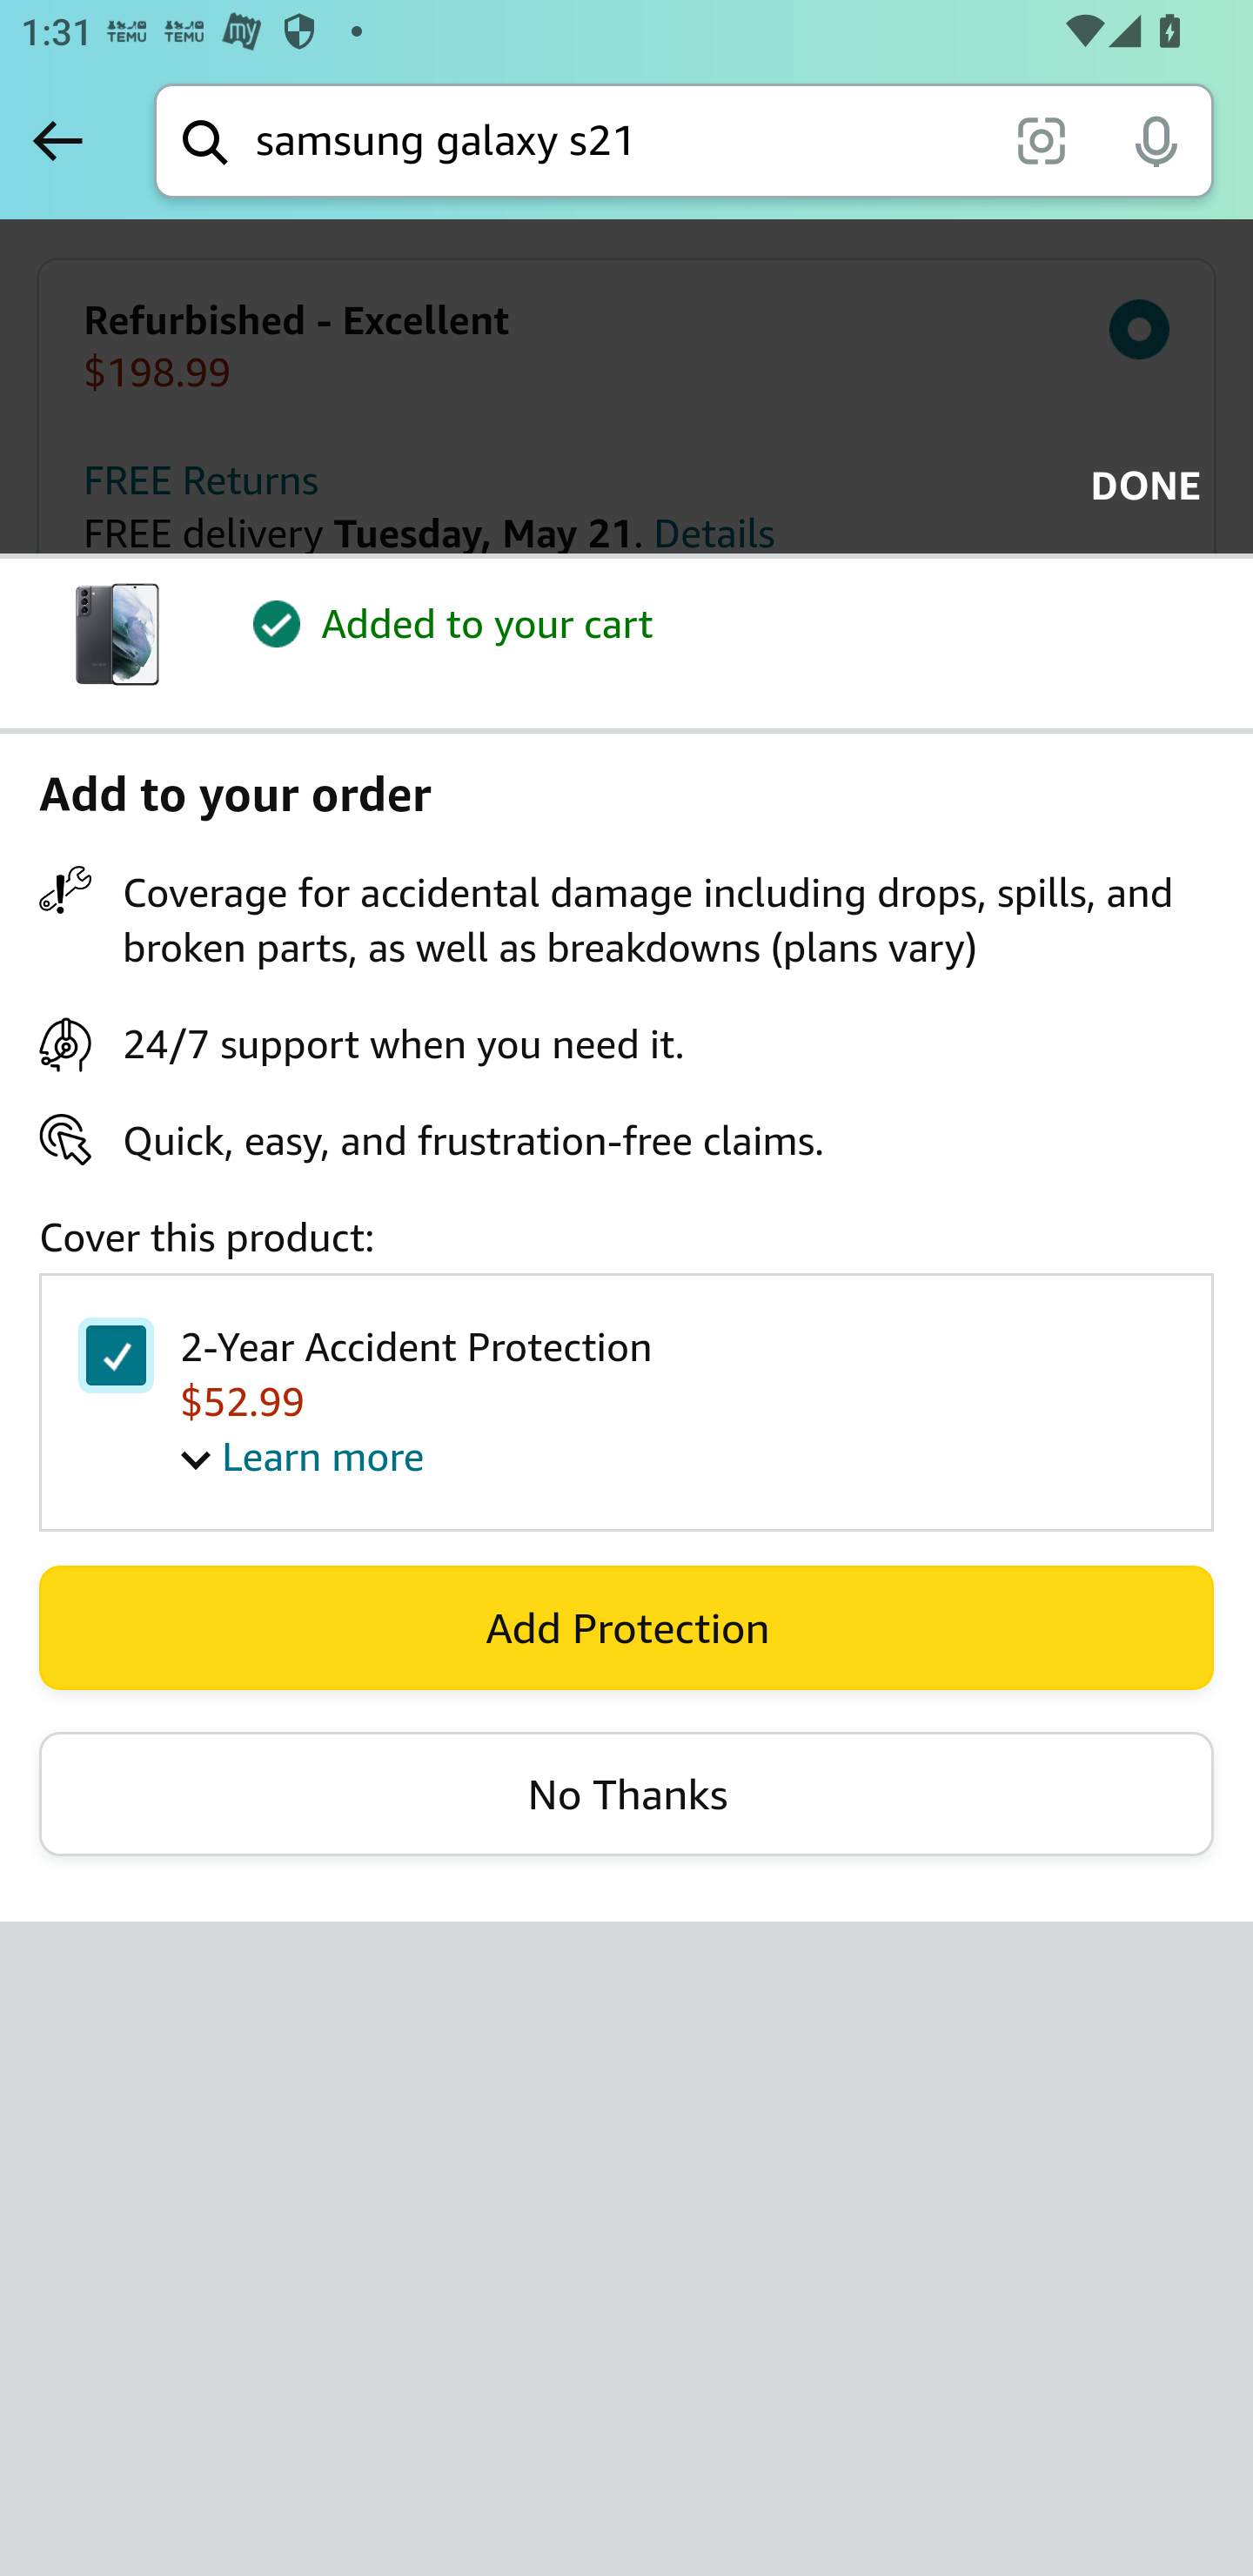 The image size is (1253, 2576). I want to click on DONE, so click(1136, 486).